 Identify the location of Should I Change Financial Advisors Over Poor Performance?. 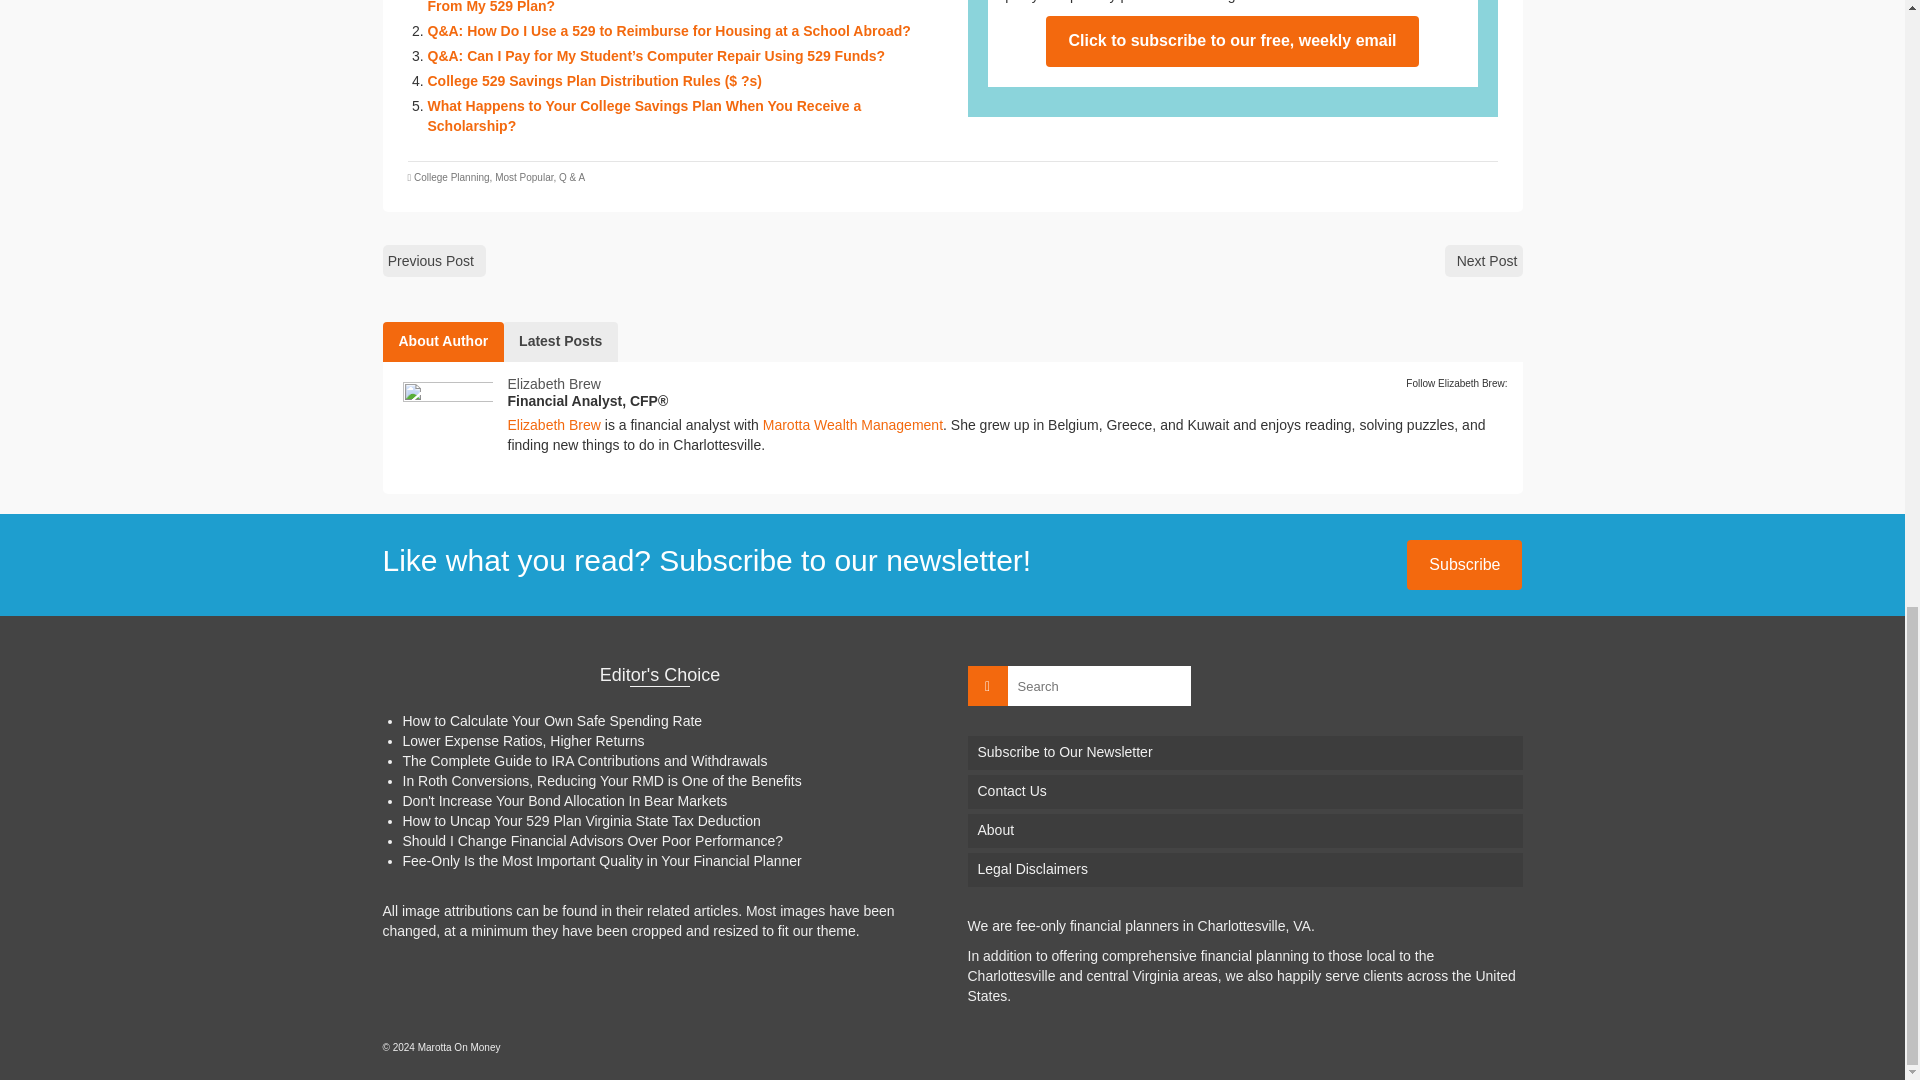
(592, 840).